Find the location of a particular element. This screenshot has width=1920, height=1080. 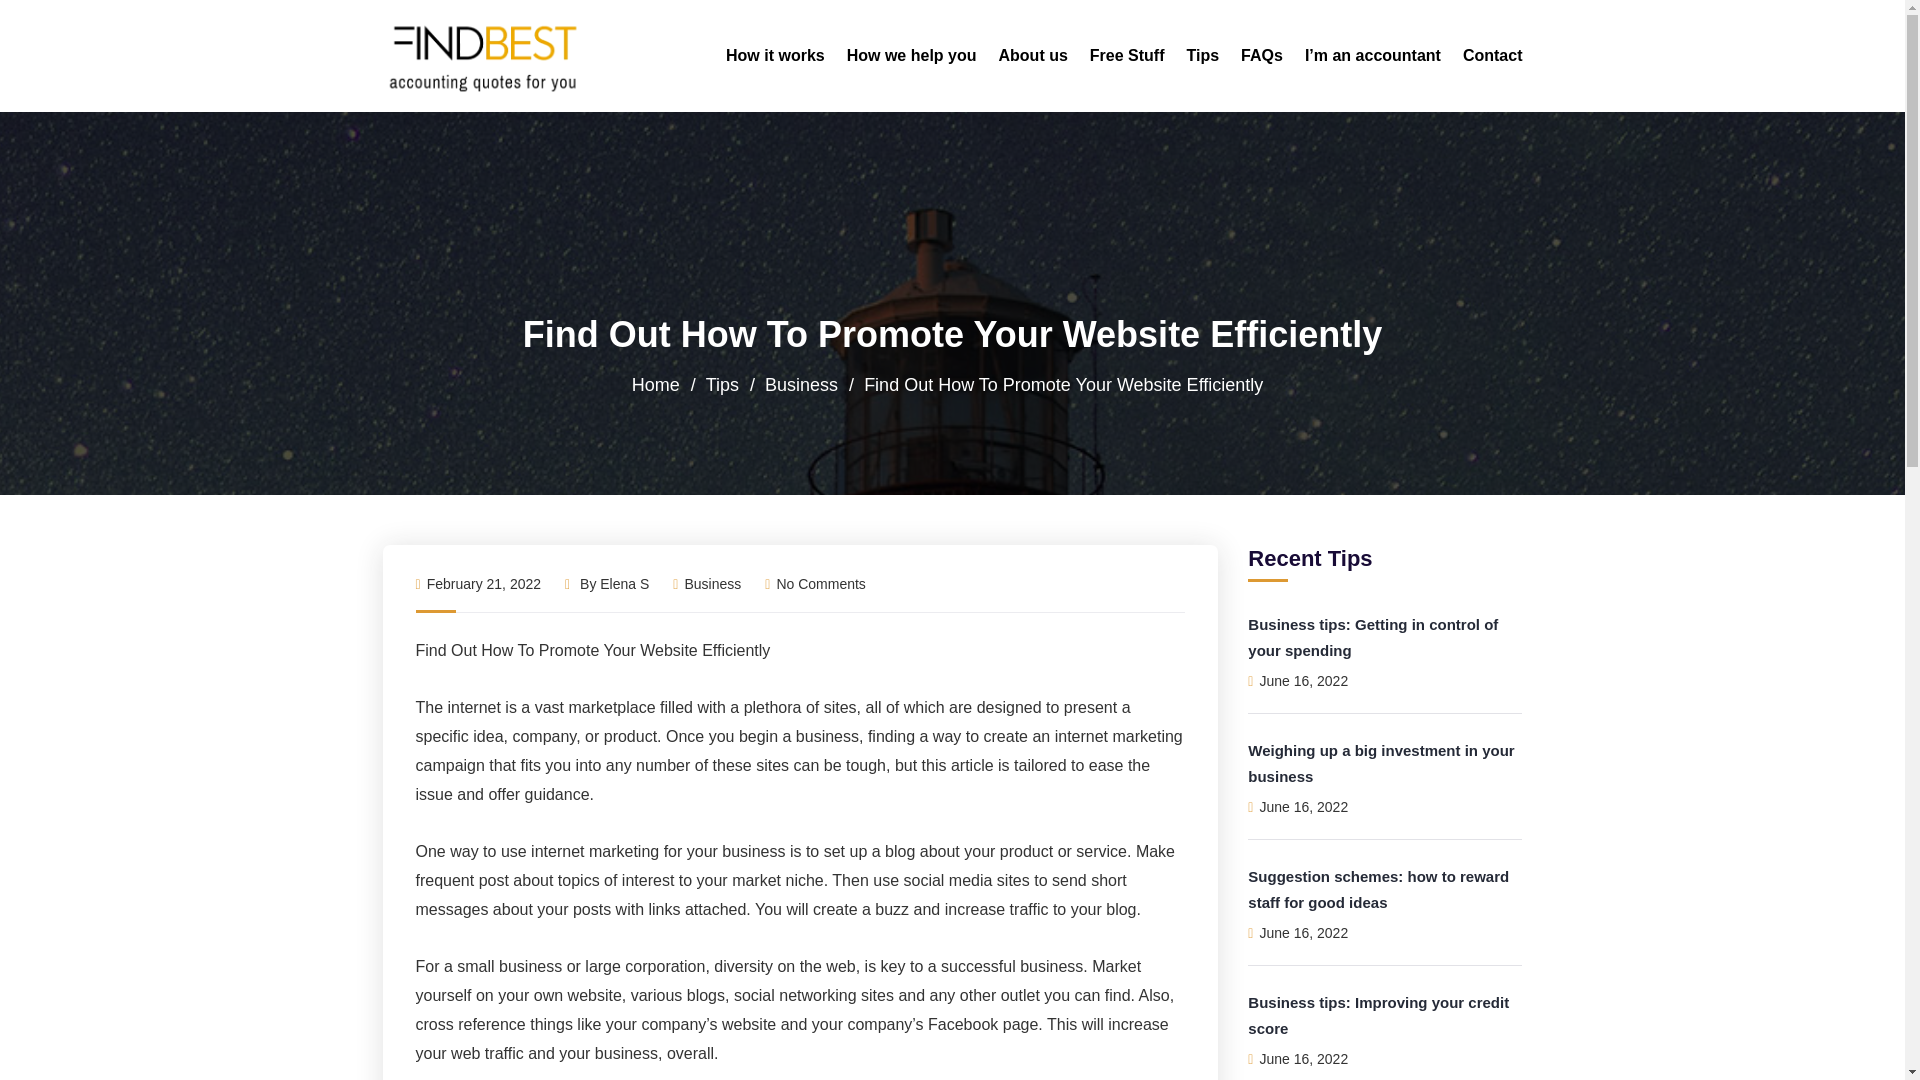

Suggestion schemes: how to reward staff for good ideas is located at coordinates (1378, 890).